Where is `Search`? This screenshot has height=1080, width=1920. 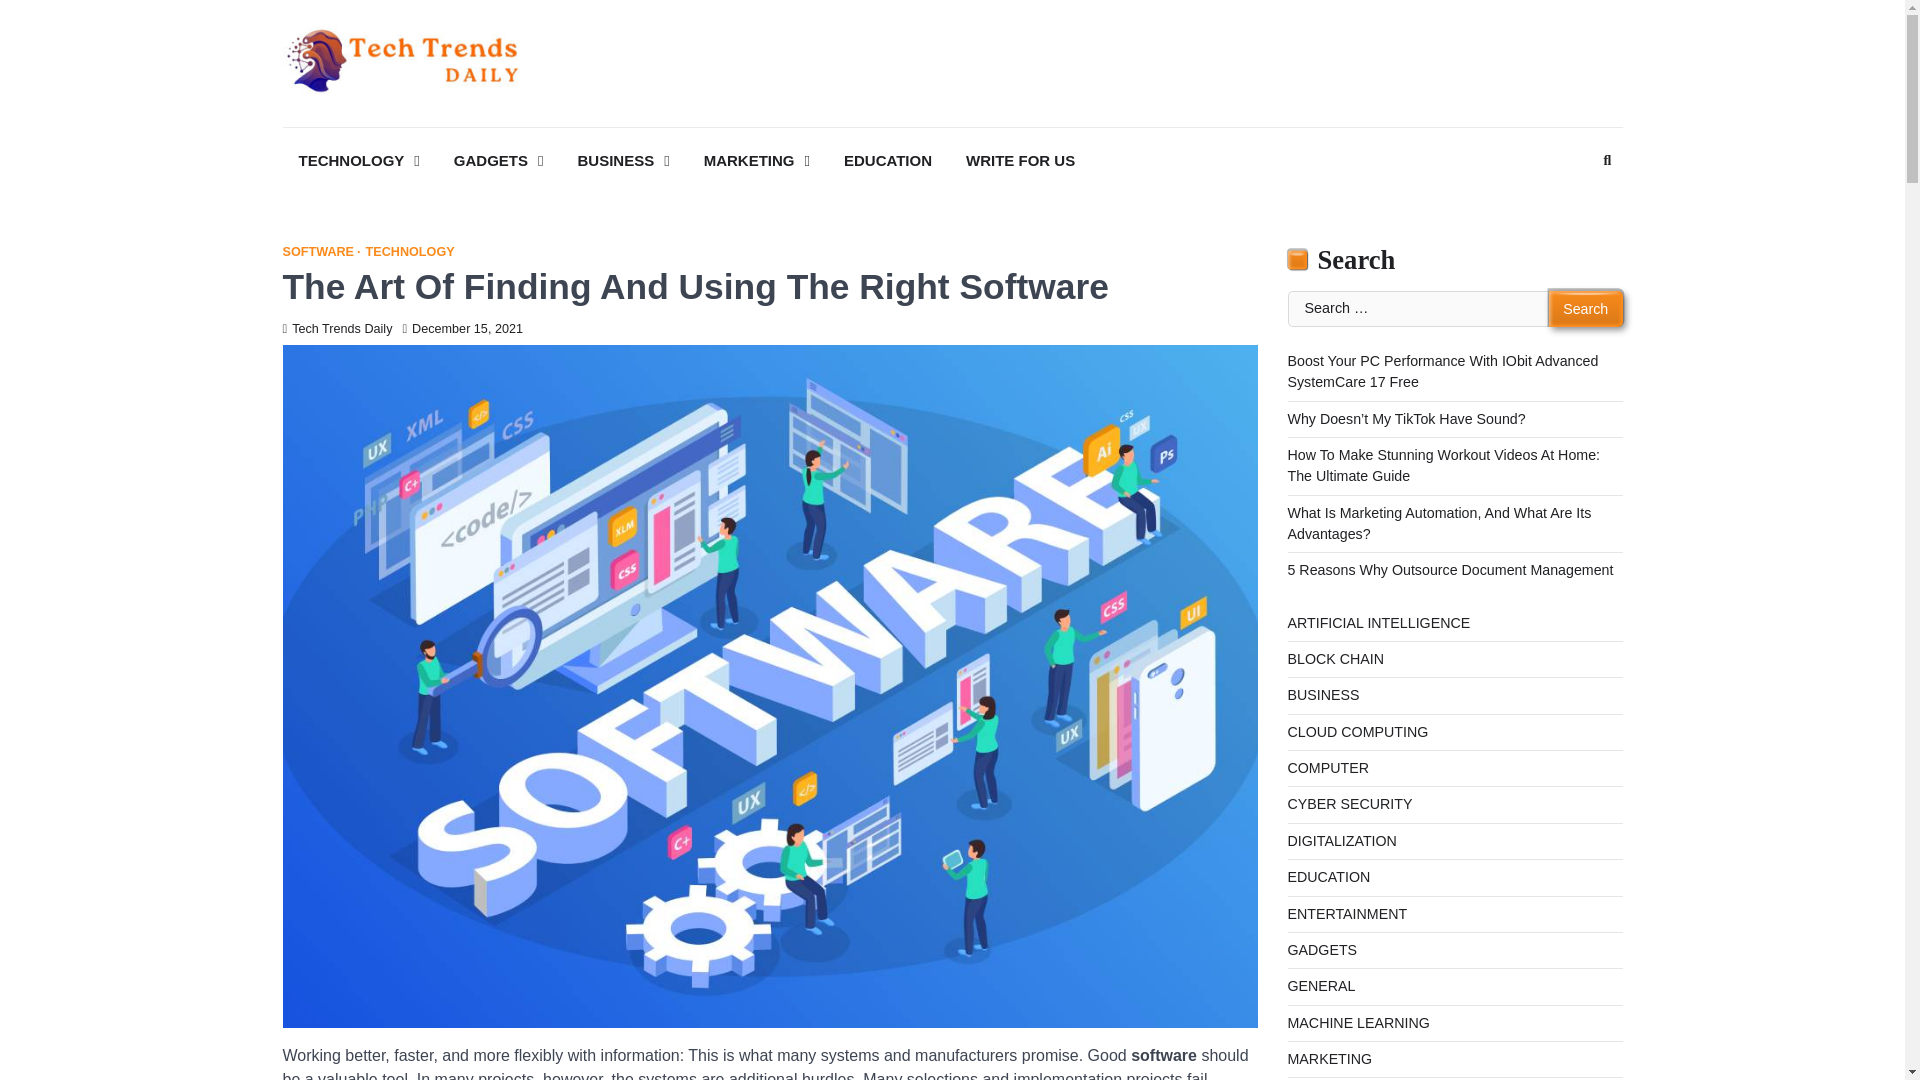 Search is located at coordinates (1571, 210).